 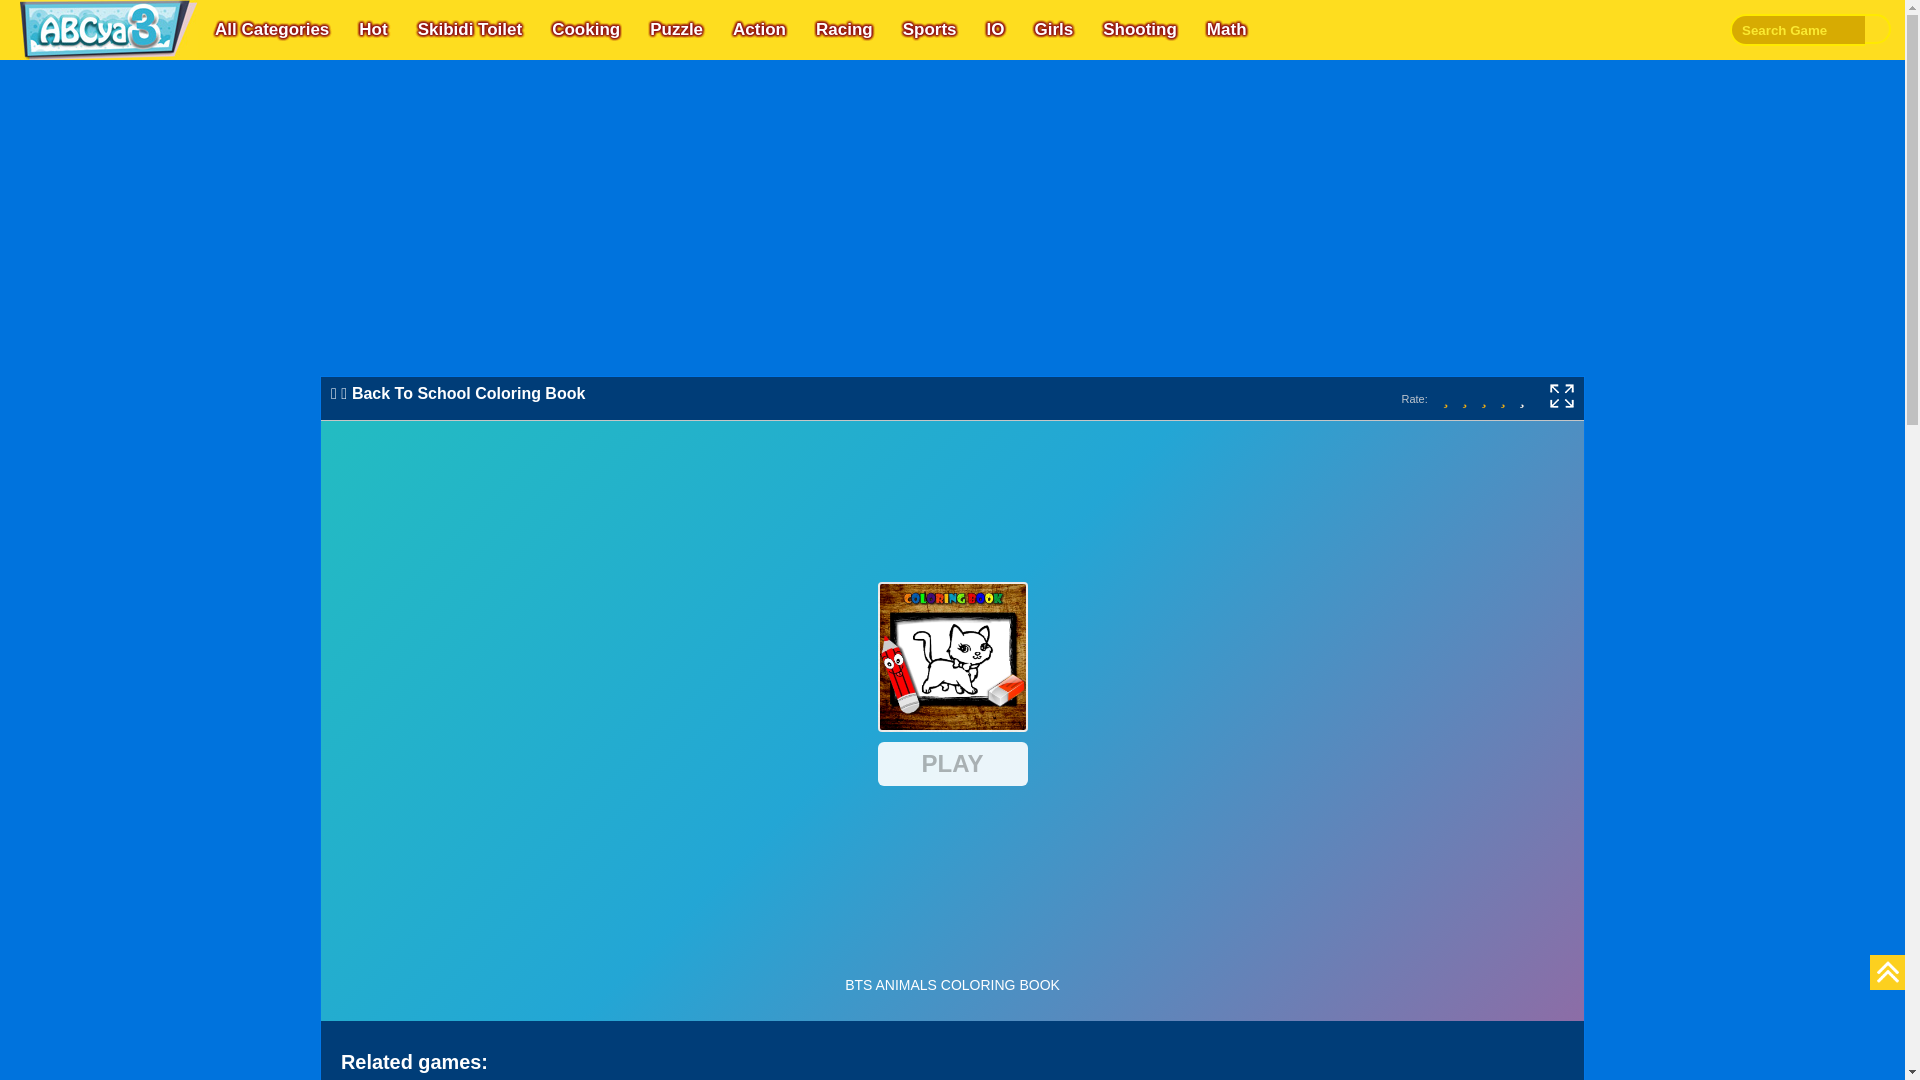 I want to click on Hot, so click(x=373, y=30).